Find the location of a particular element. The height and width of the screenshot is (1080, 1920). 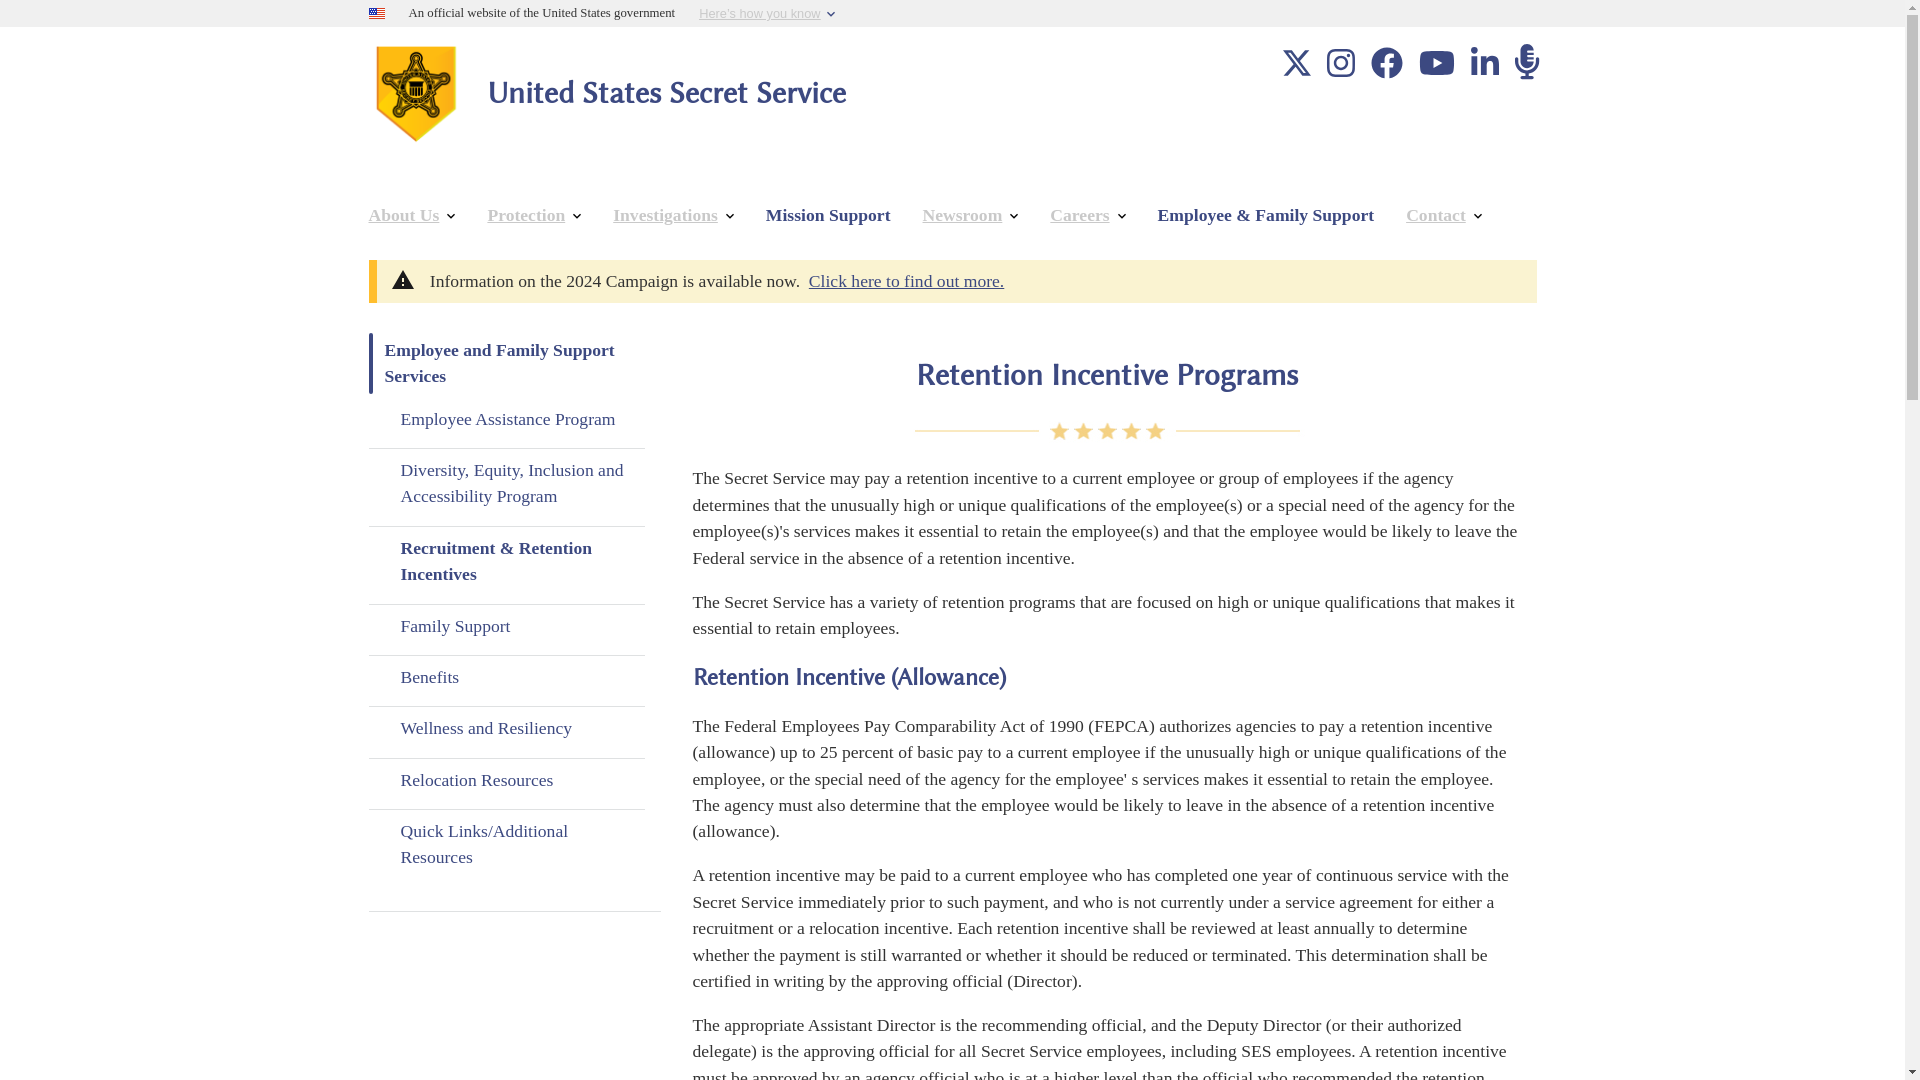

Relocation Resources is located at coordinates (506, 780).